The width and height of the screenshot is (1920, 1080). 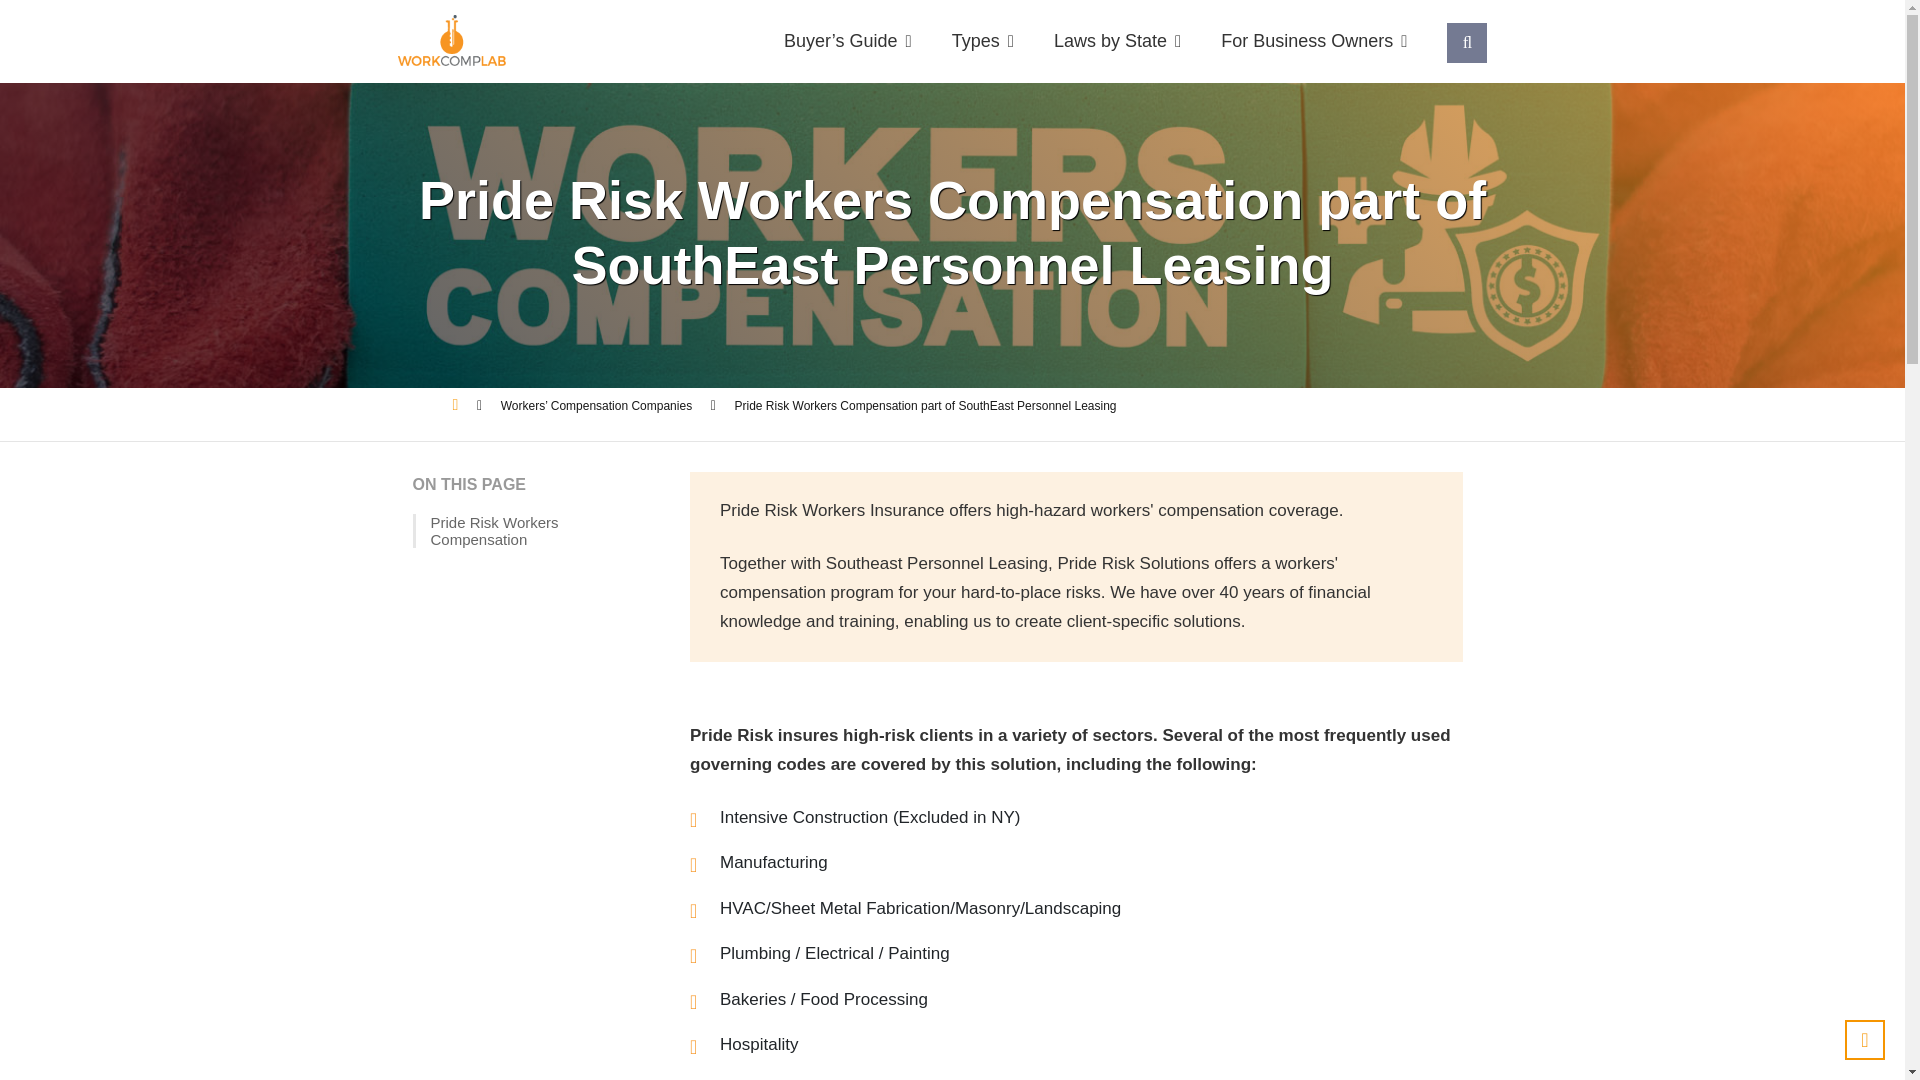 What do you see at coordinates (982, 41) in the screenshot?
I see `Types` at bounding box center [982, 41].